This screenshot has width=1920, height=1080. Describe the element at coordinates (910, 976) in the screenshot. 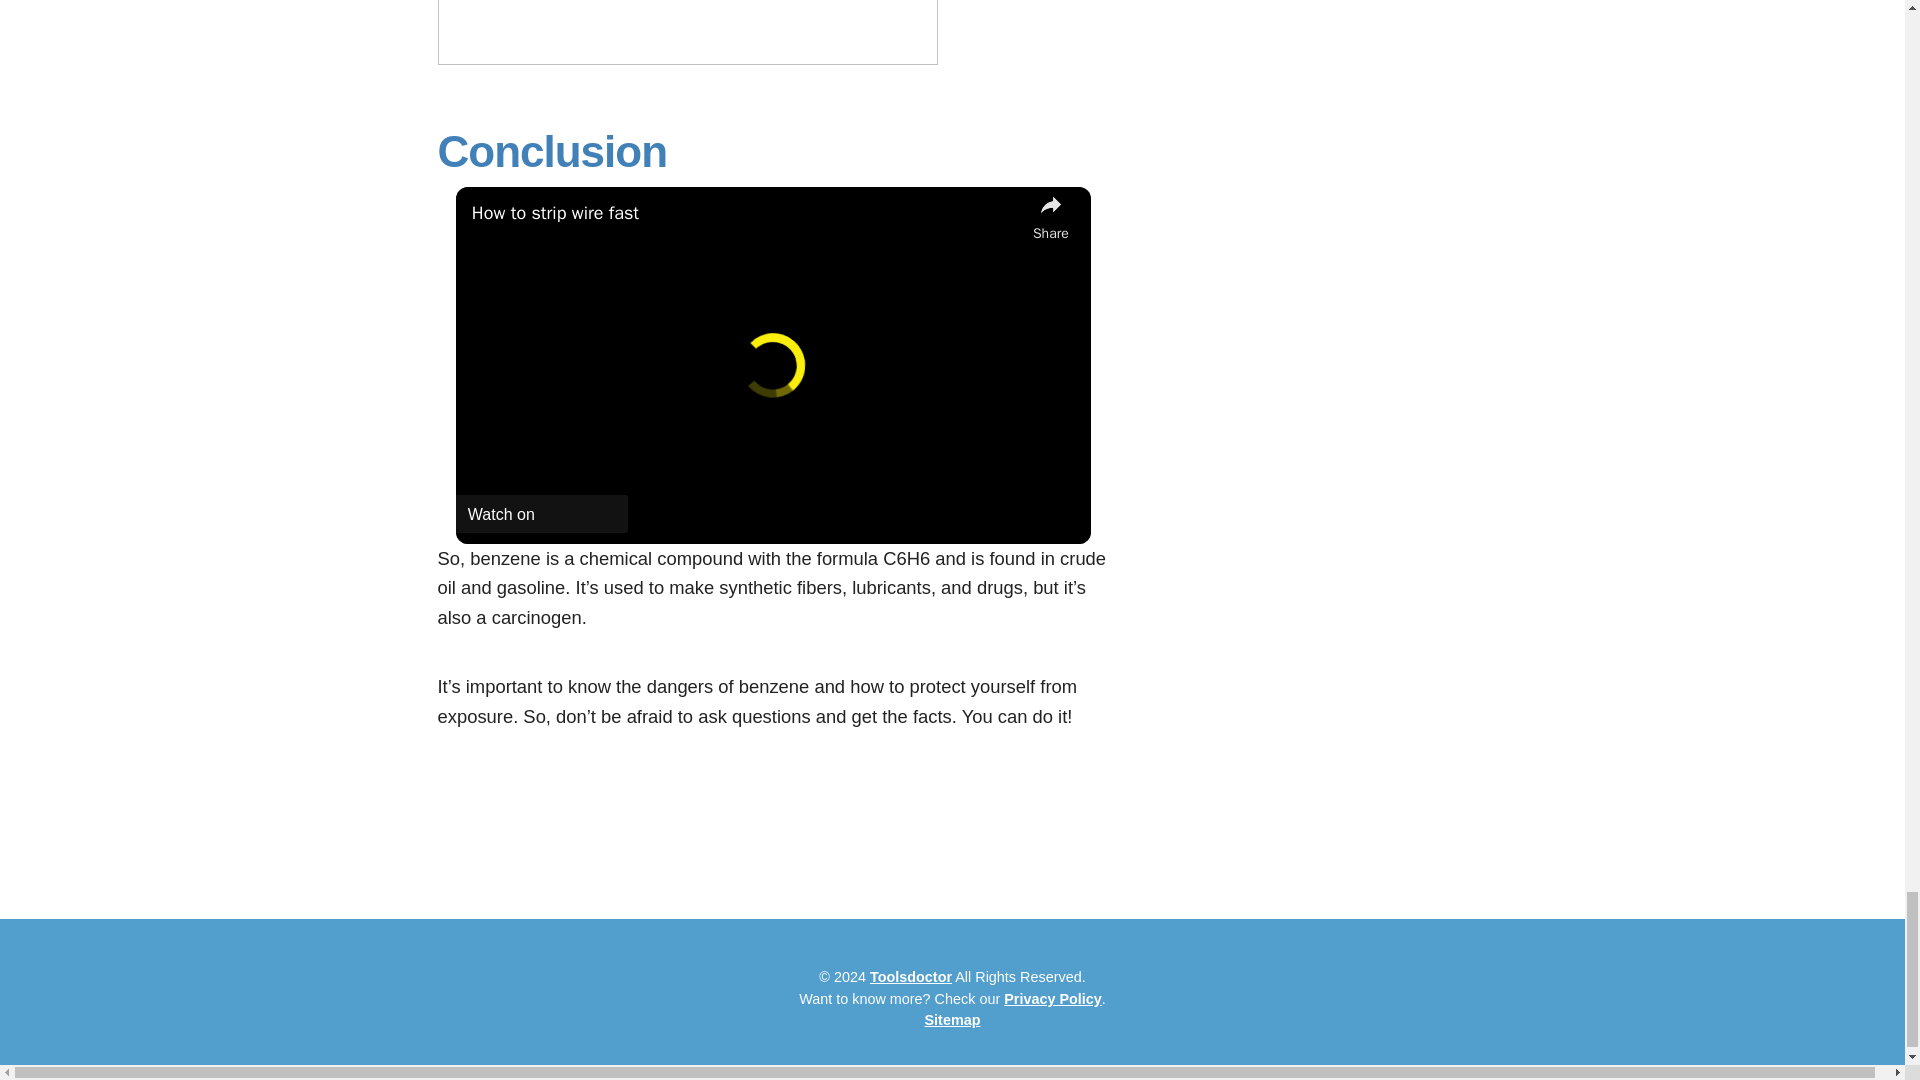

I see `Toolsdoctor` at that location.